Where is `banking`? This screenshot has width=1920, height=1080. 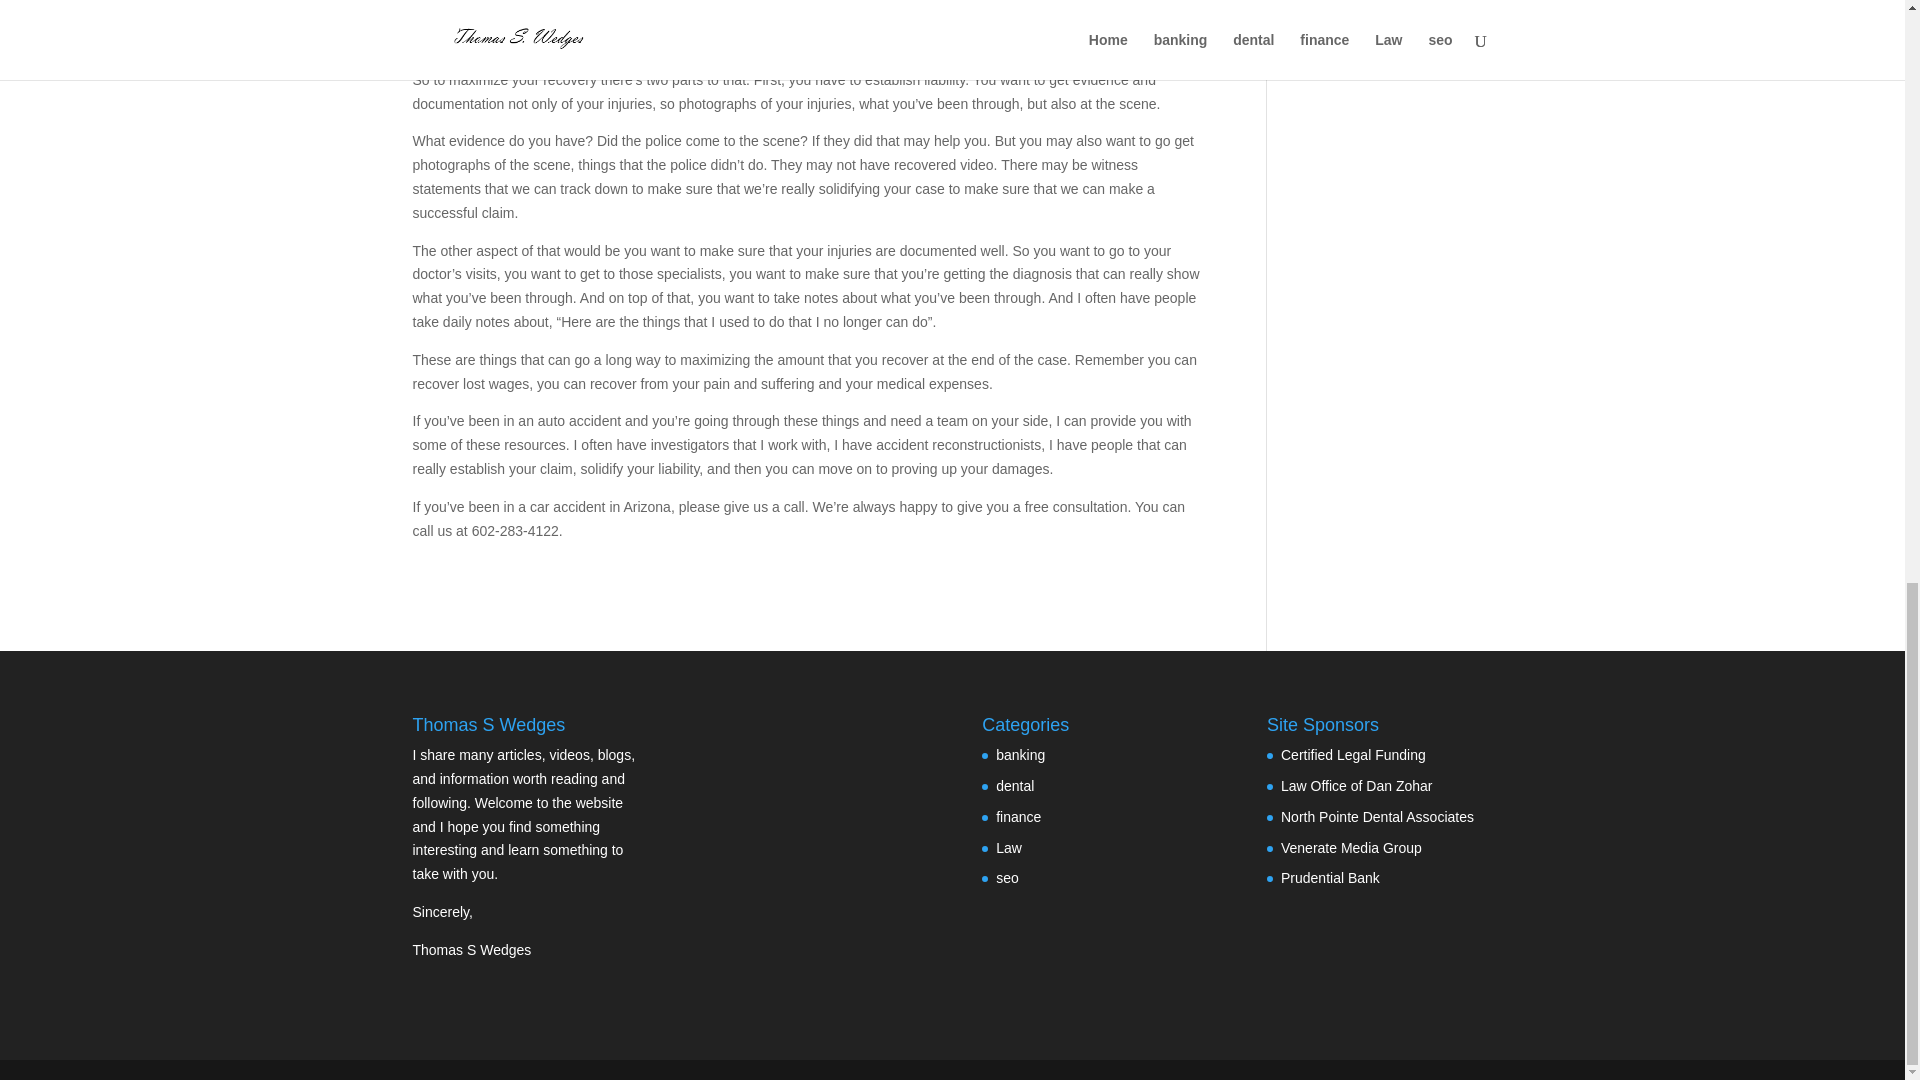
banking is located at coordinates (1020, 754).